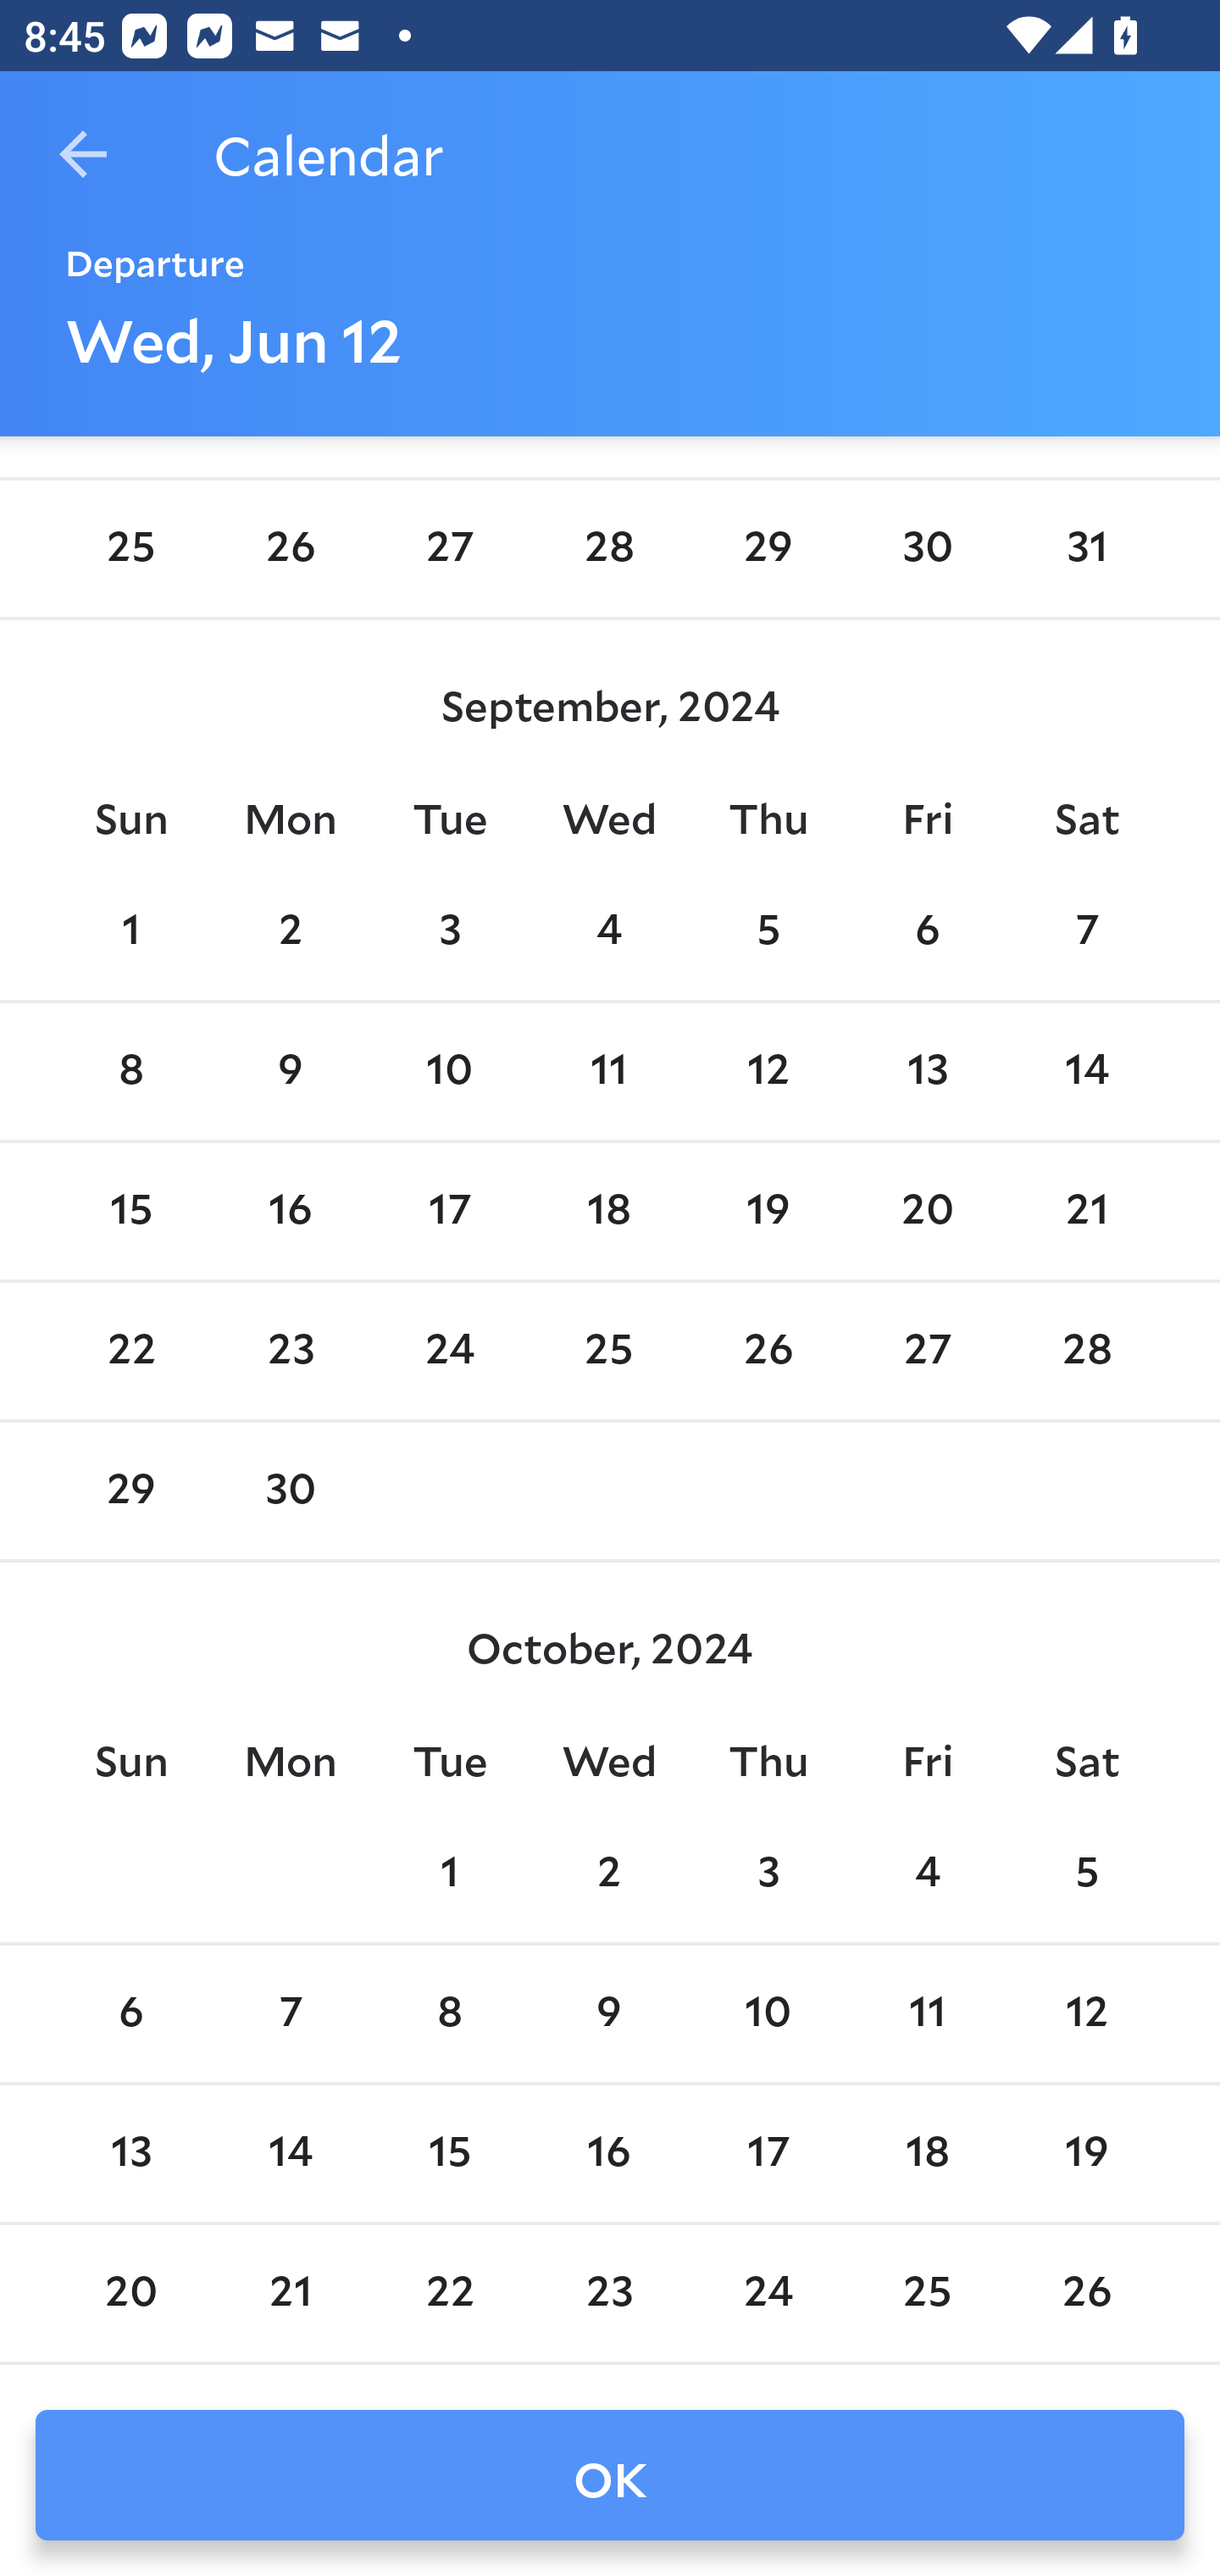 Image resolution: width=1220 pixels, height=2576 pixels. What do you see at coordinates (449, 2153) in the screenshot?
I see `15` at bounding box center [449, 2153].